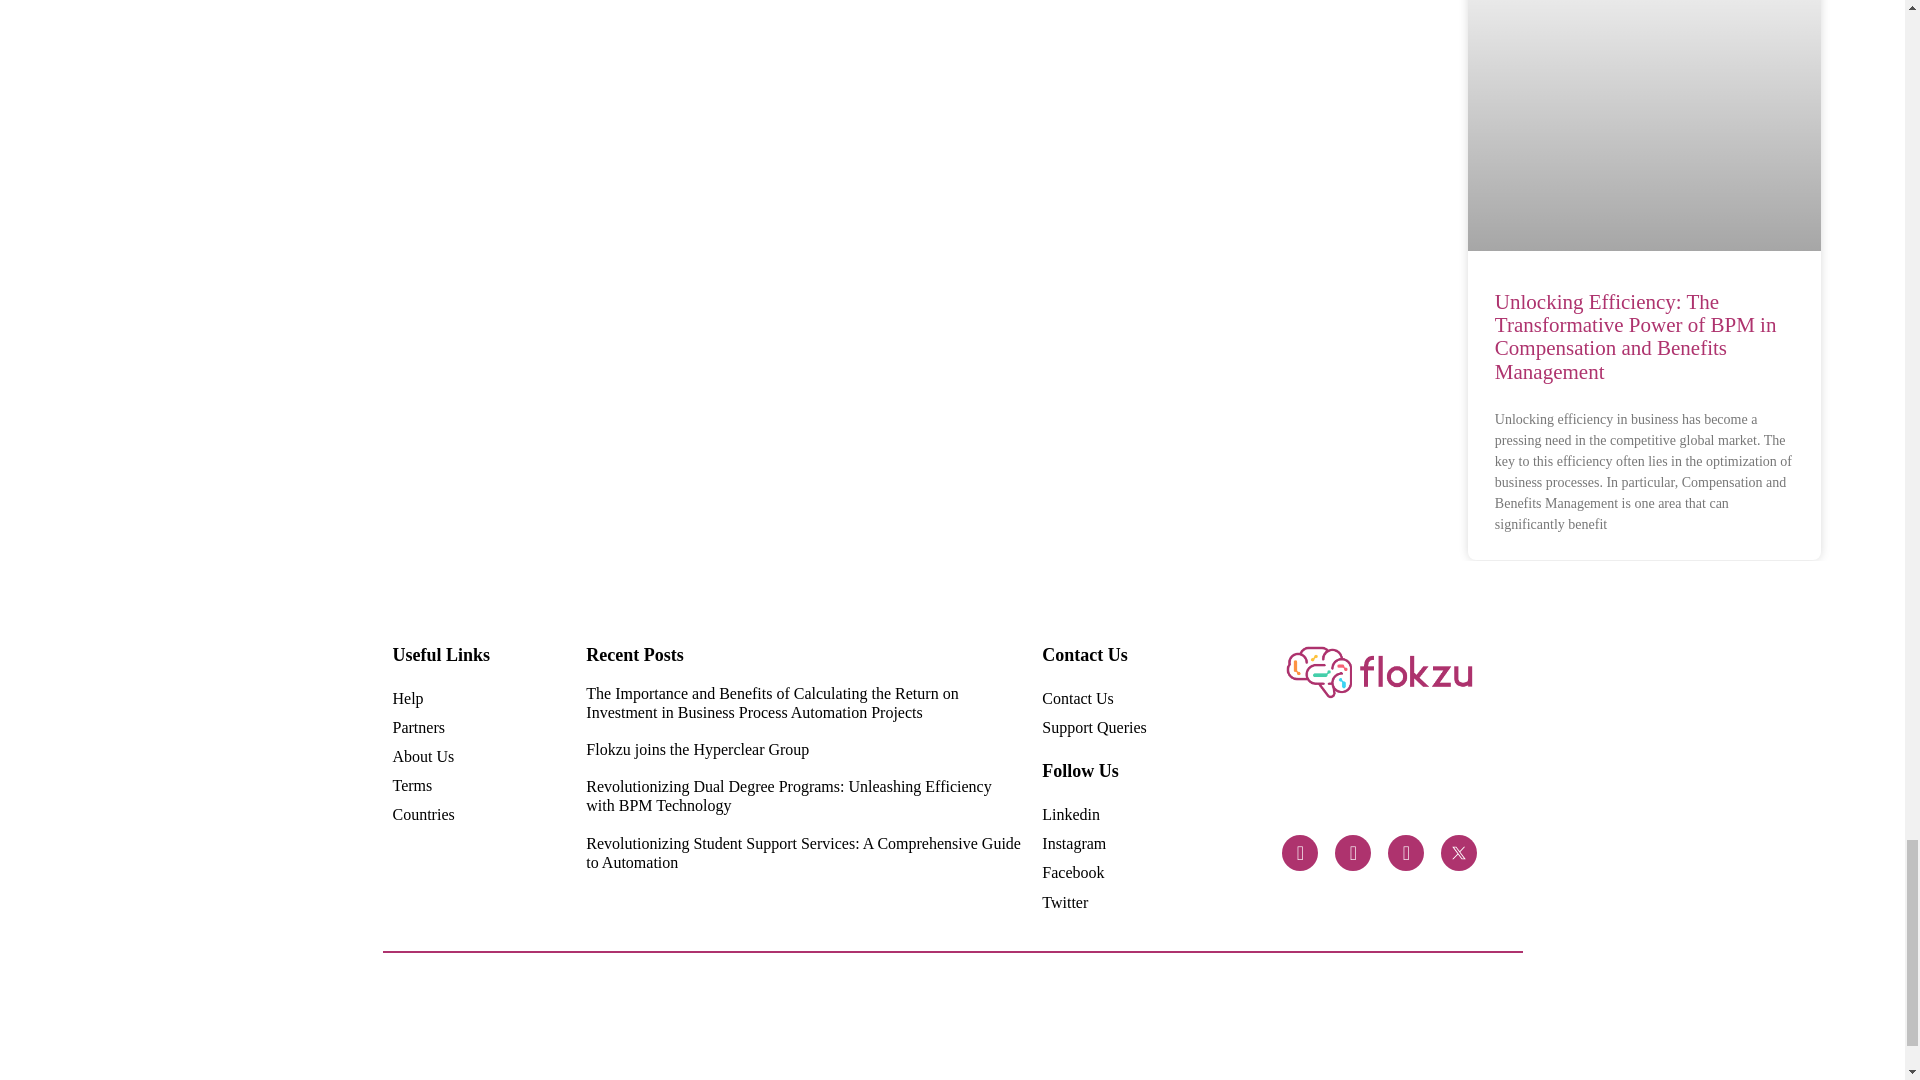  I want to click on category leaders 2024, so click(568, 1040).